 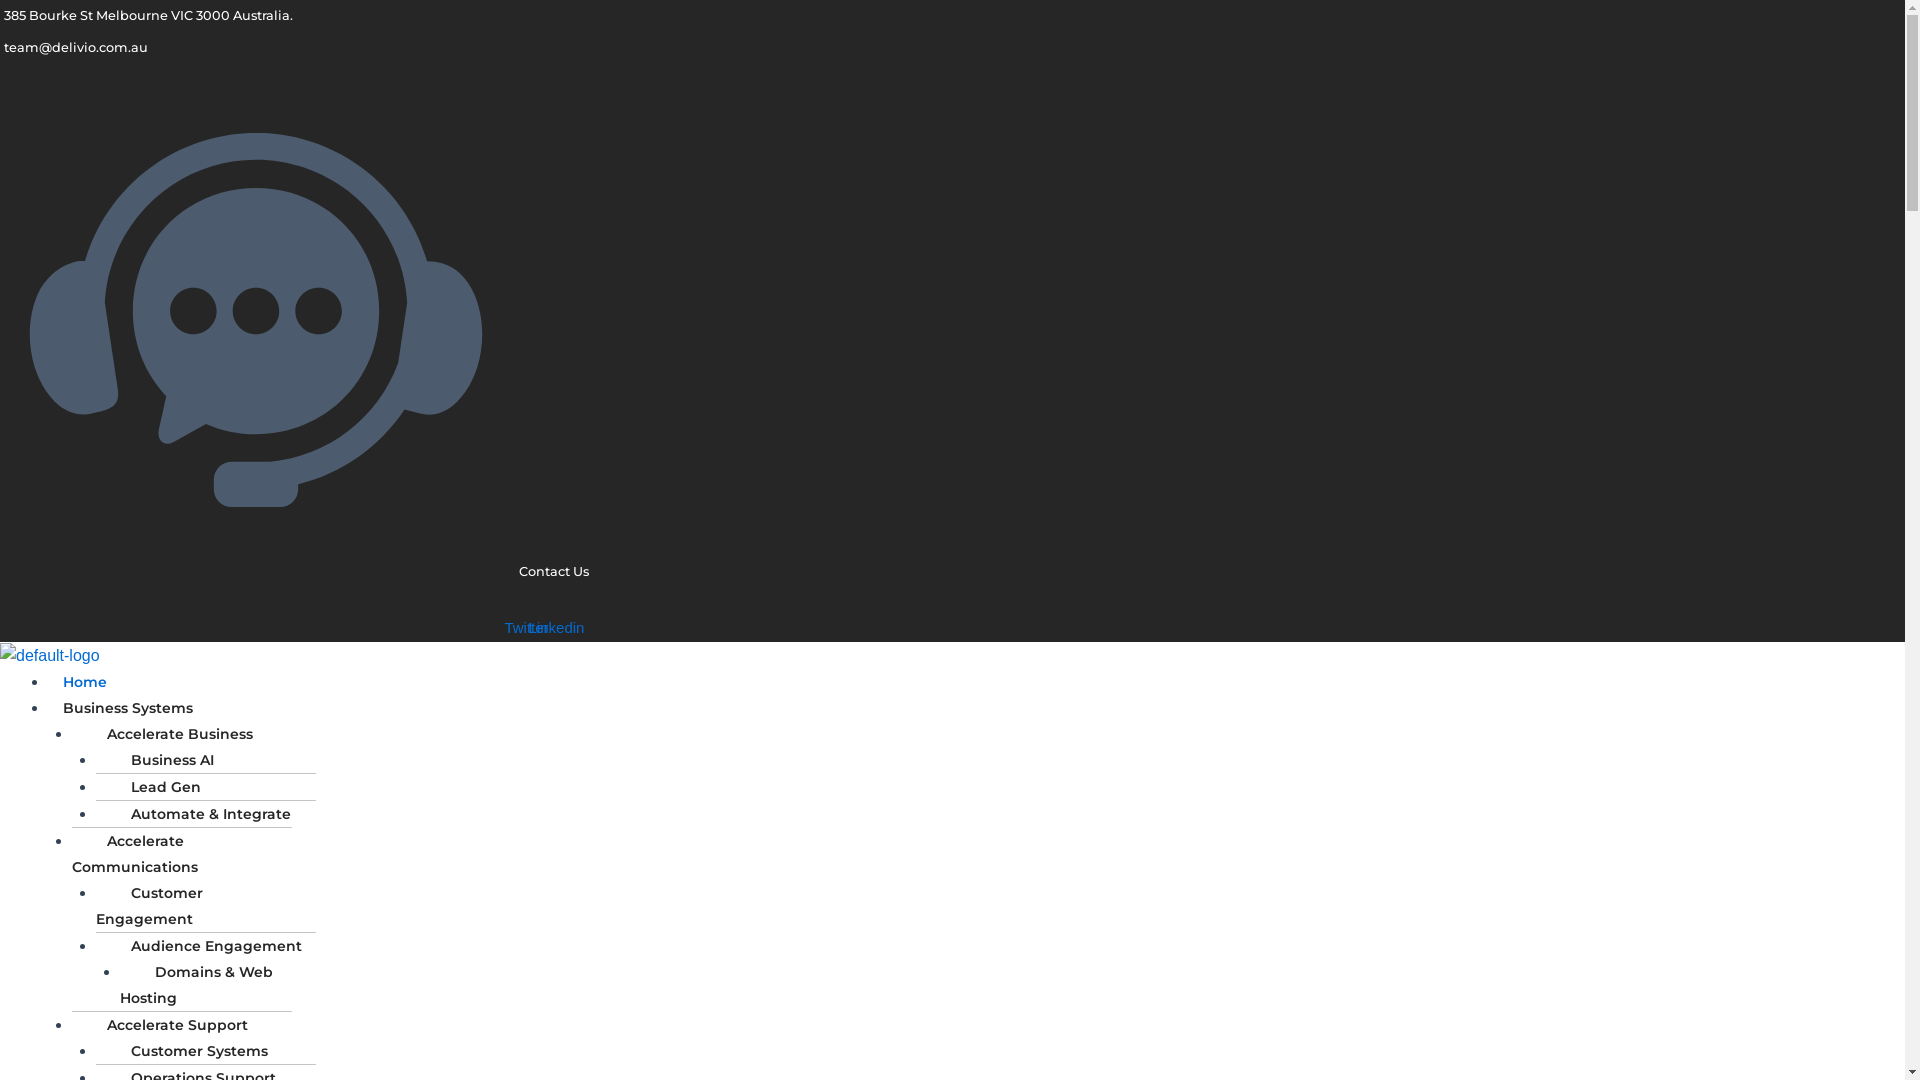 What do you see at coordinates (85, 682) in the screenshot?
I see `Home` at bounding box center [85, 682].